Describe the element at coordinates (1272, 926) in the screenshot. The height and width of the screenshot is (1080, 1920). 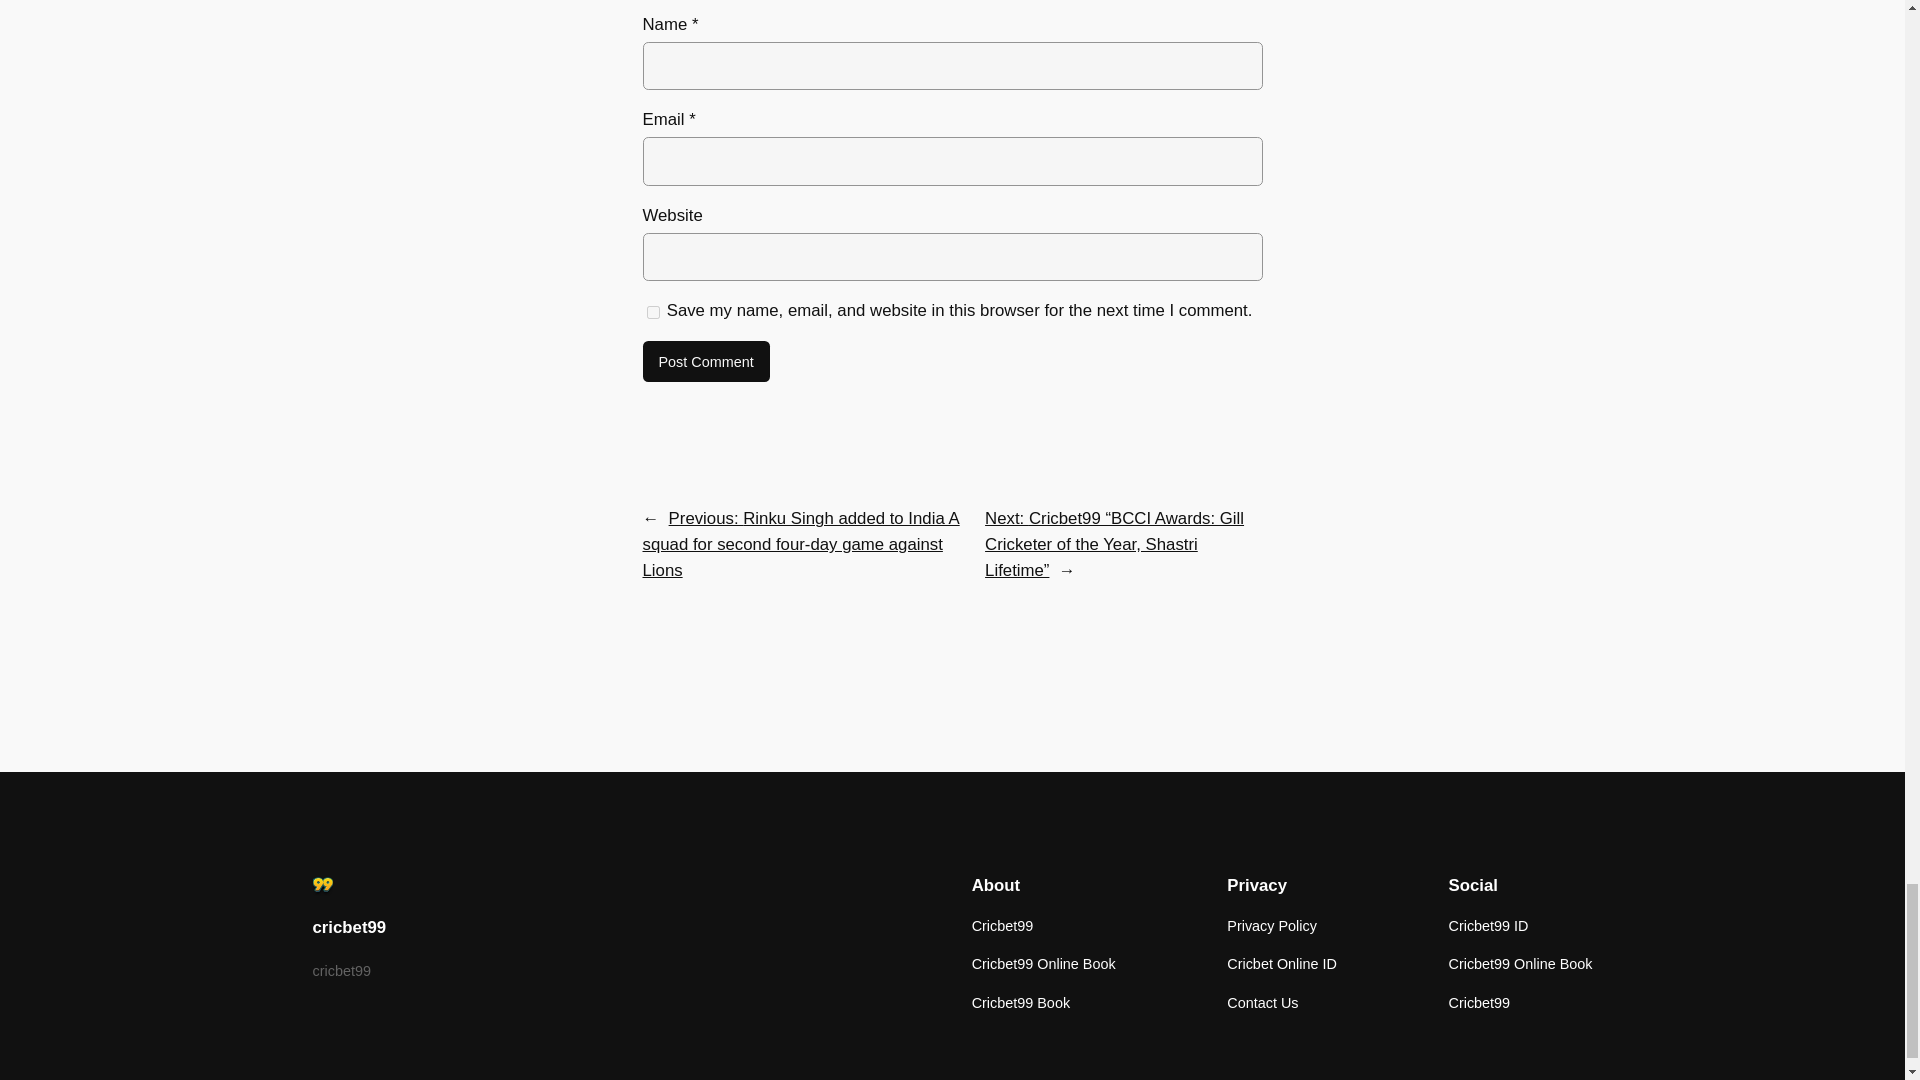
I see `Privacy Policy` at that location.